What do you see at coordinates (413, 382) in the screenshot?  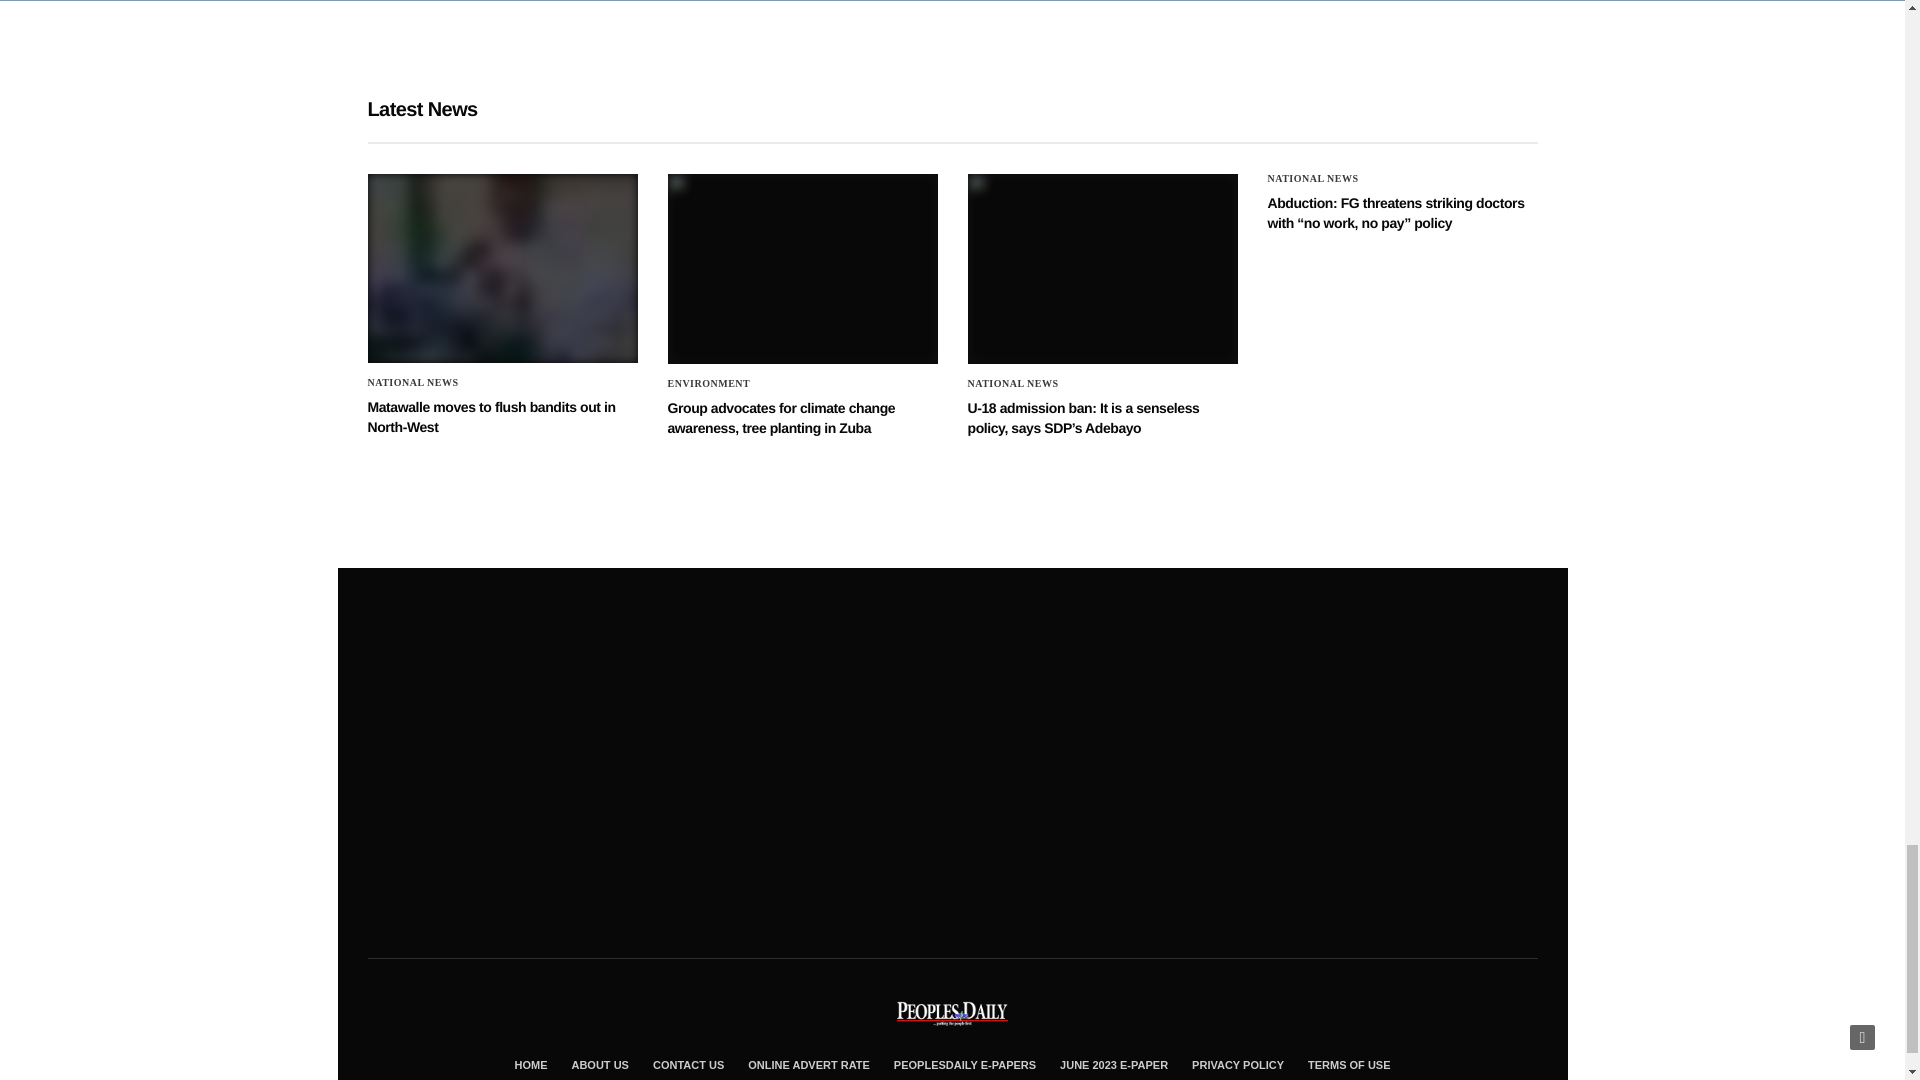 I see `National News` at bounding box center [413, 382].